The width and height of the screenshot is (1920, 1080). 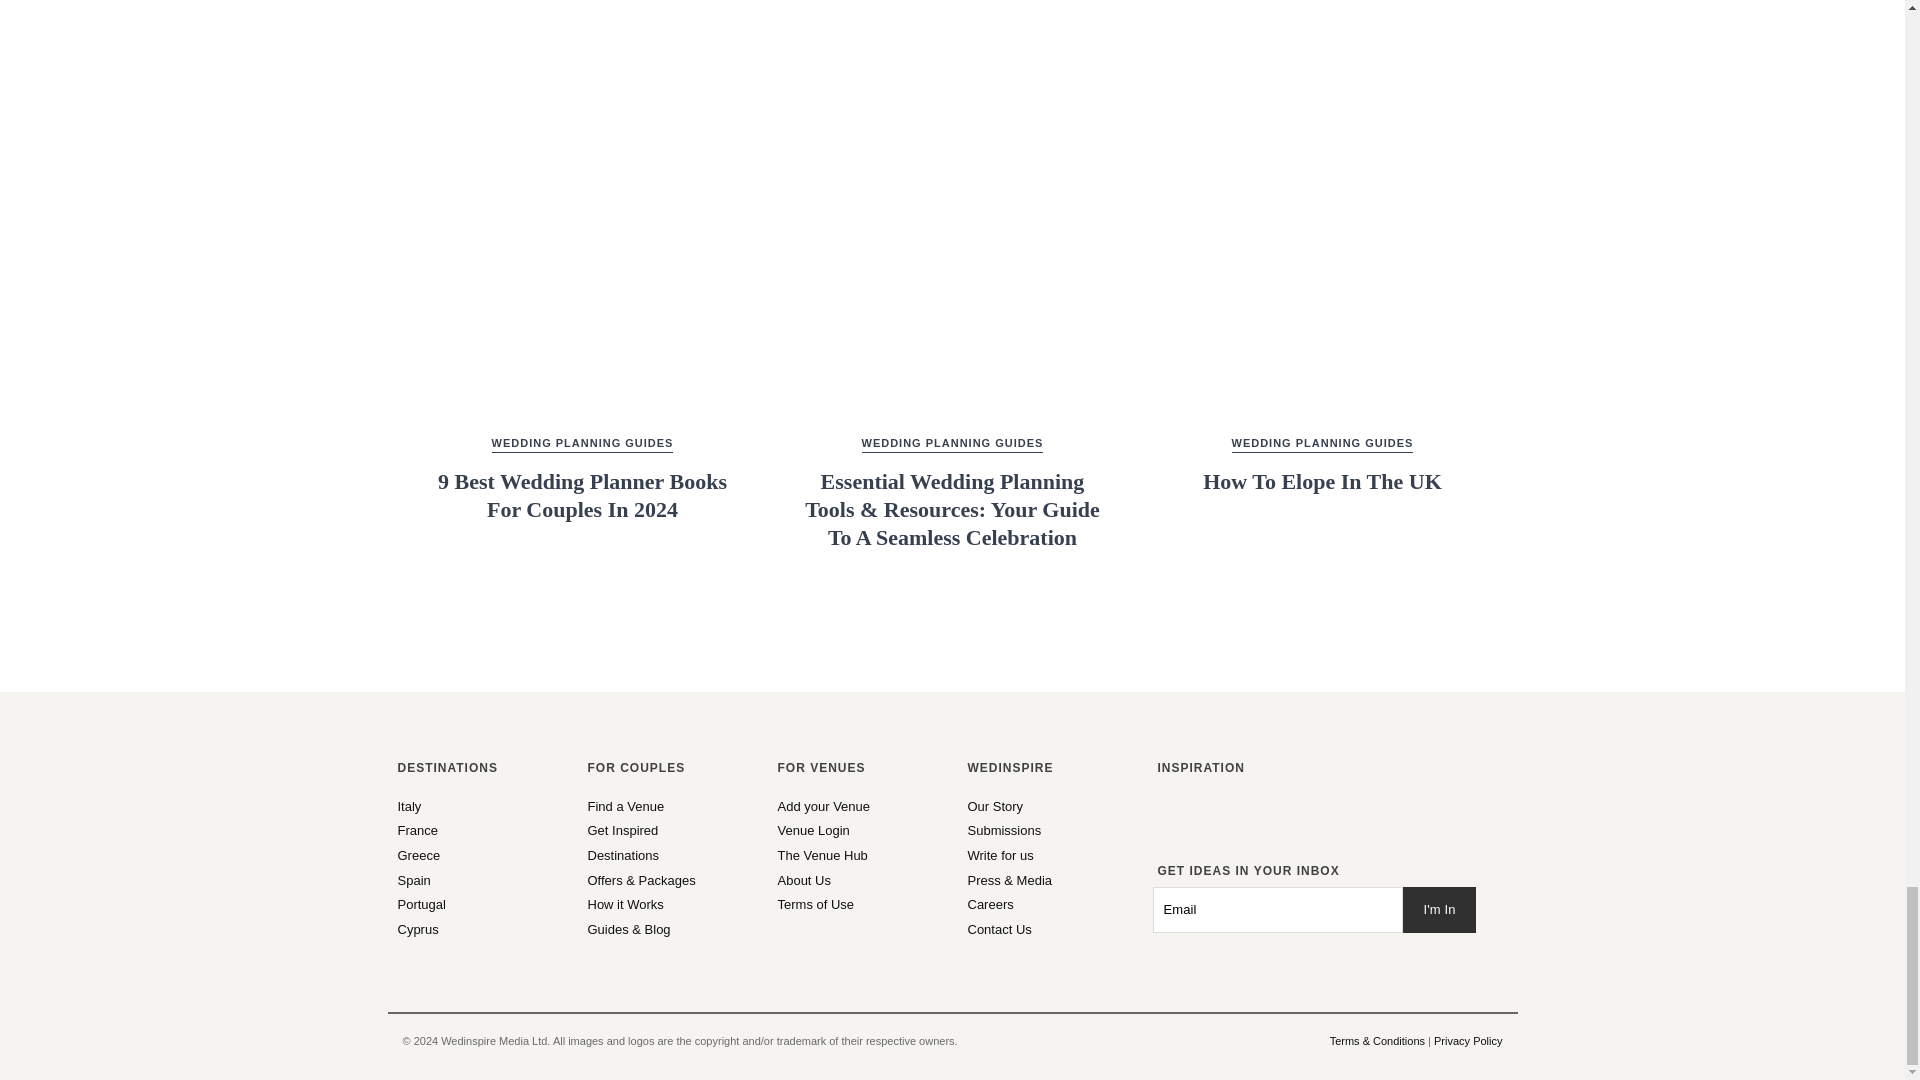 I want to click on 9 Best Wedding Planner Books for Couples in 2024, so click(x=582, y=214).